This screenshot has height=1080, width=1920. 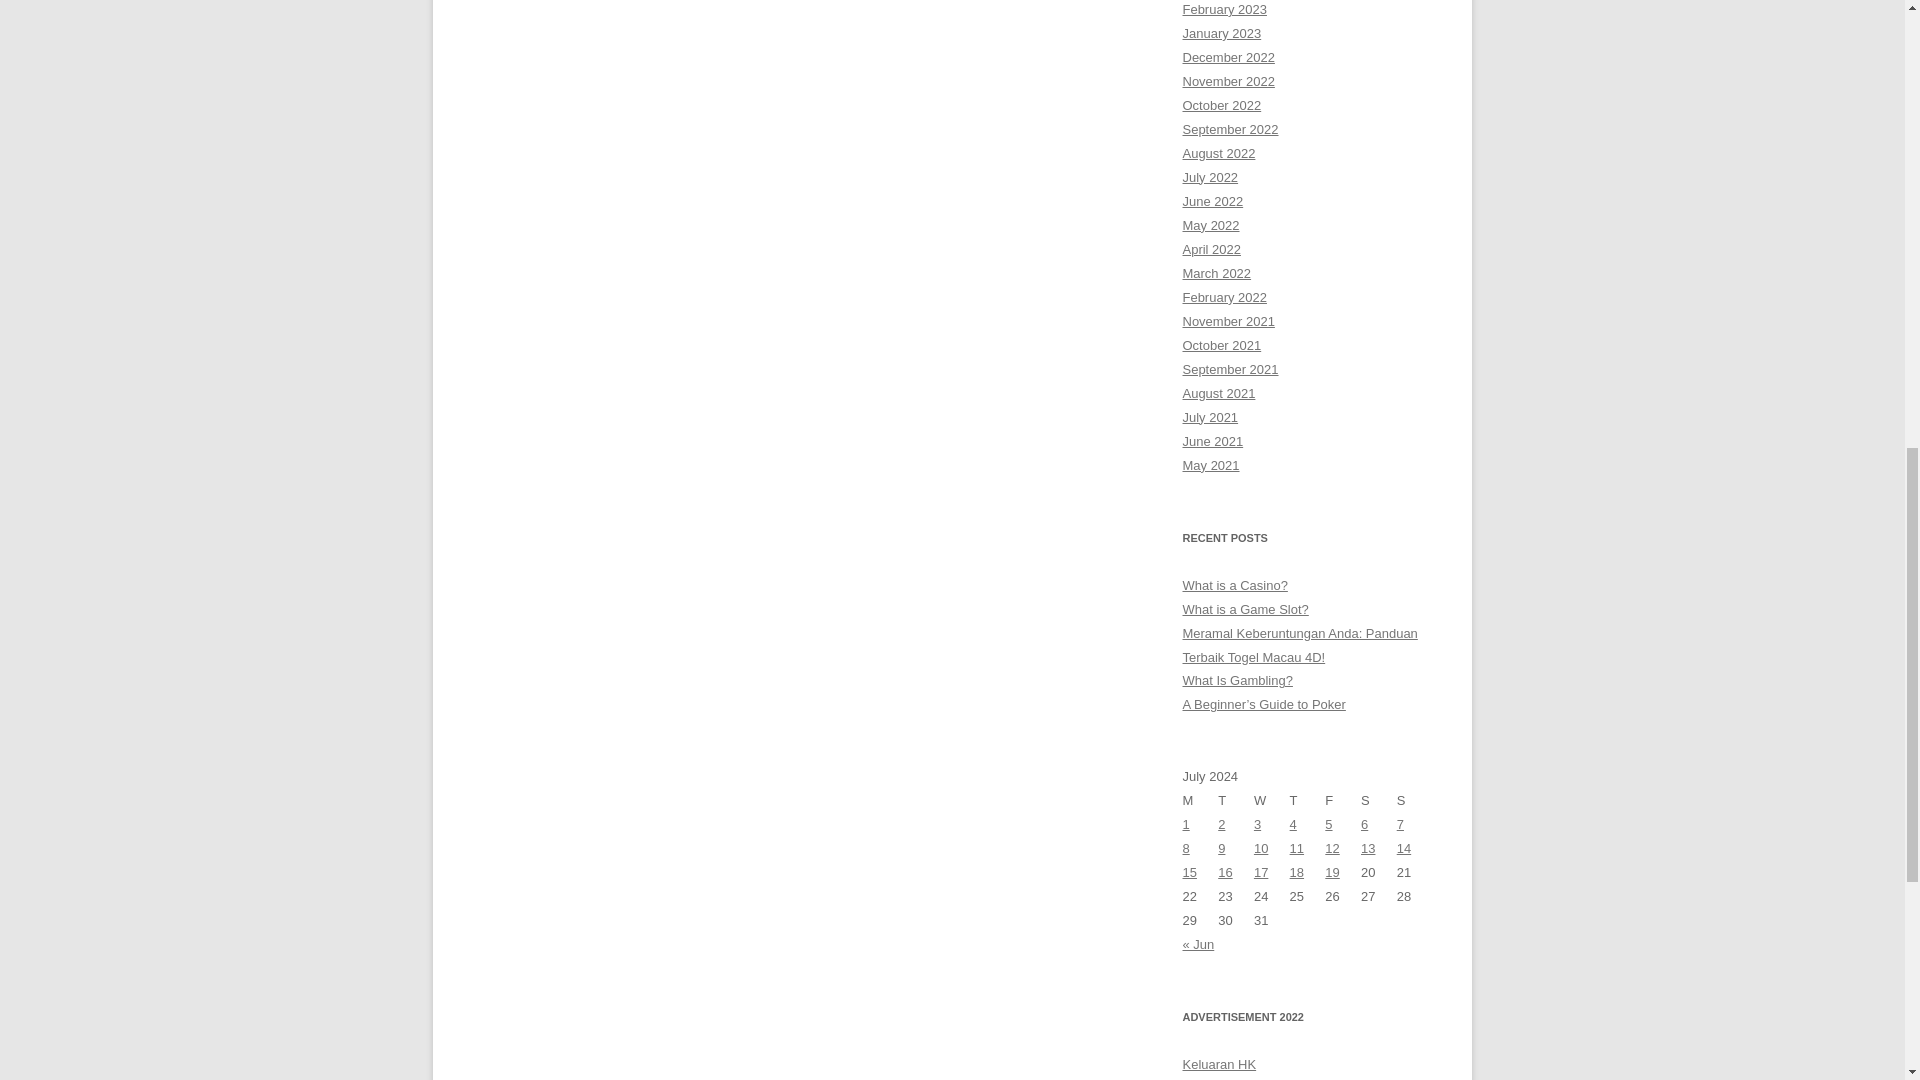 I want to click on October 2022, so click(x=1222, y=106).